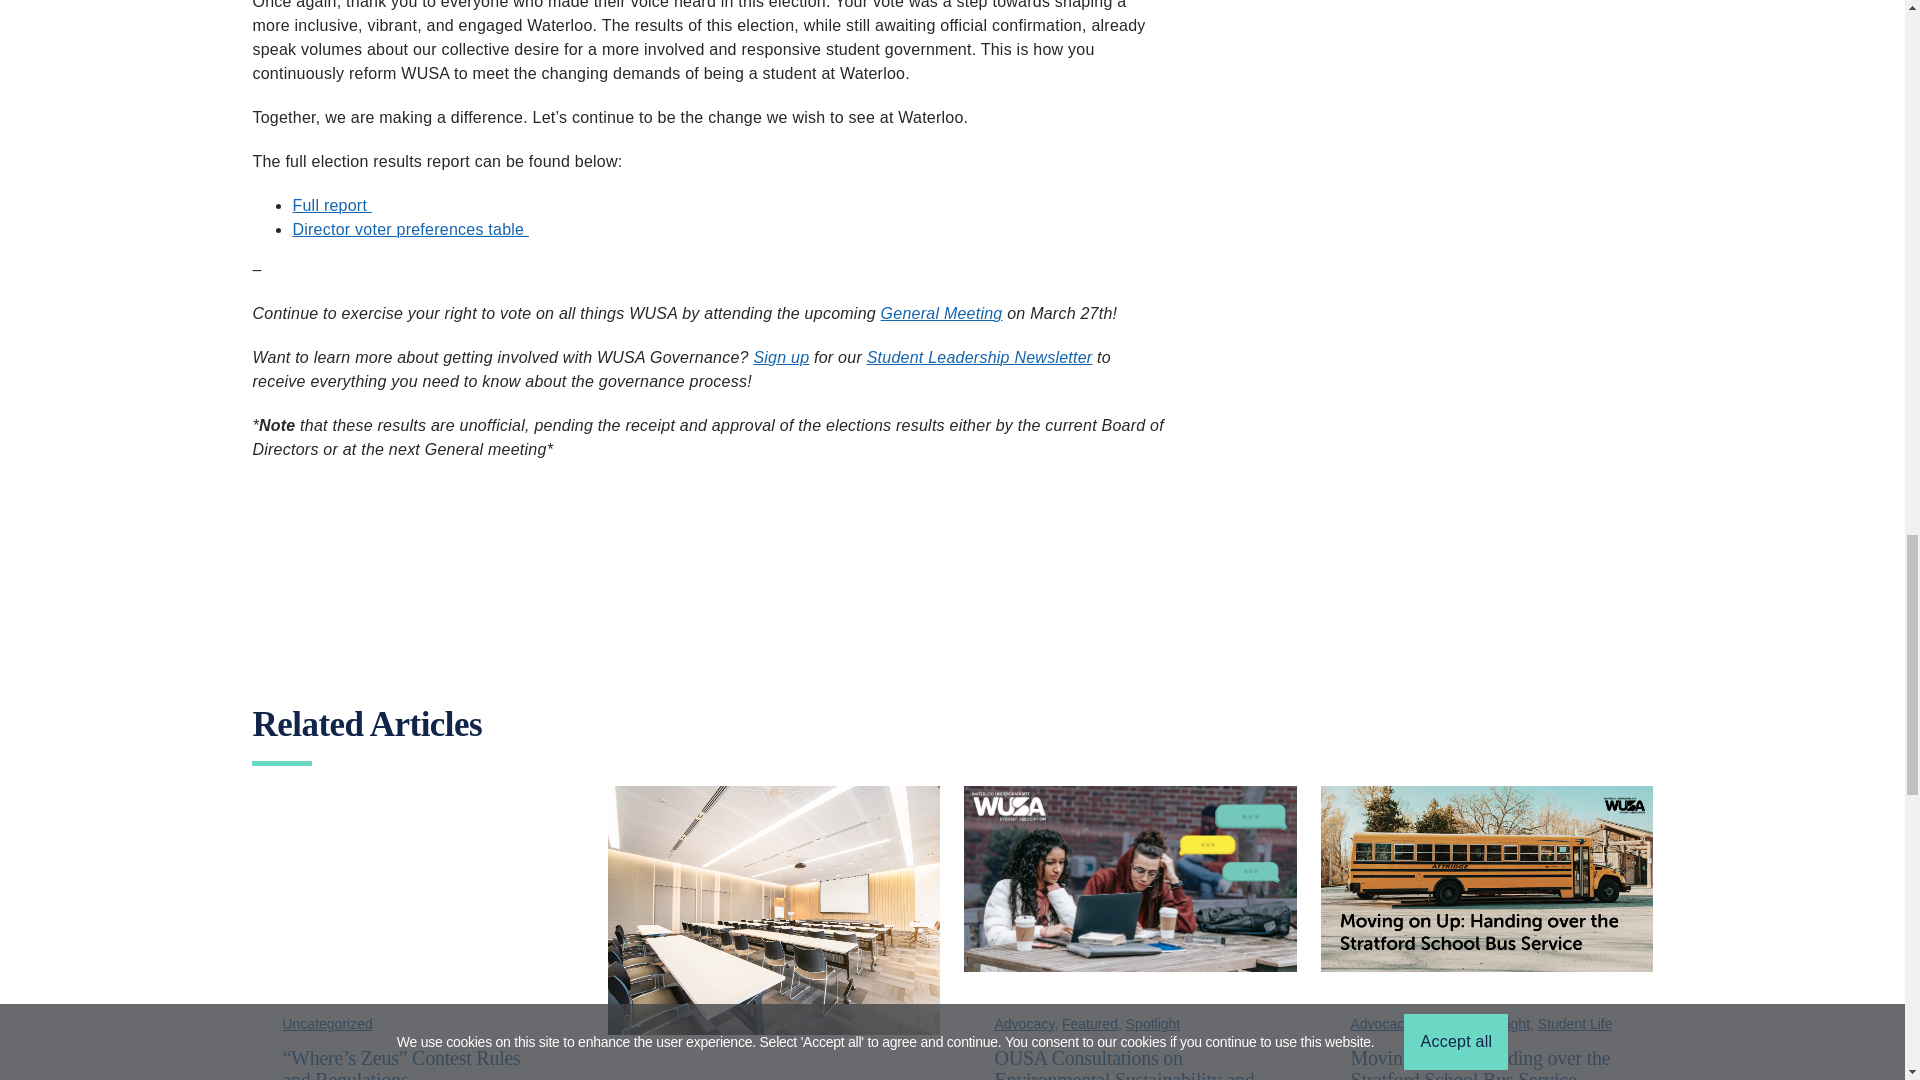 This screenshot has height=1080, width=1920. I want to click on Spotlight, so click(1152, 1024).